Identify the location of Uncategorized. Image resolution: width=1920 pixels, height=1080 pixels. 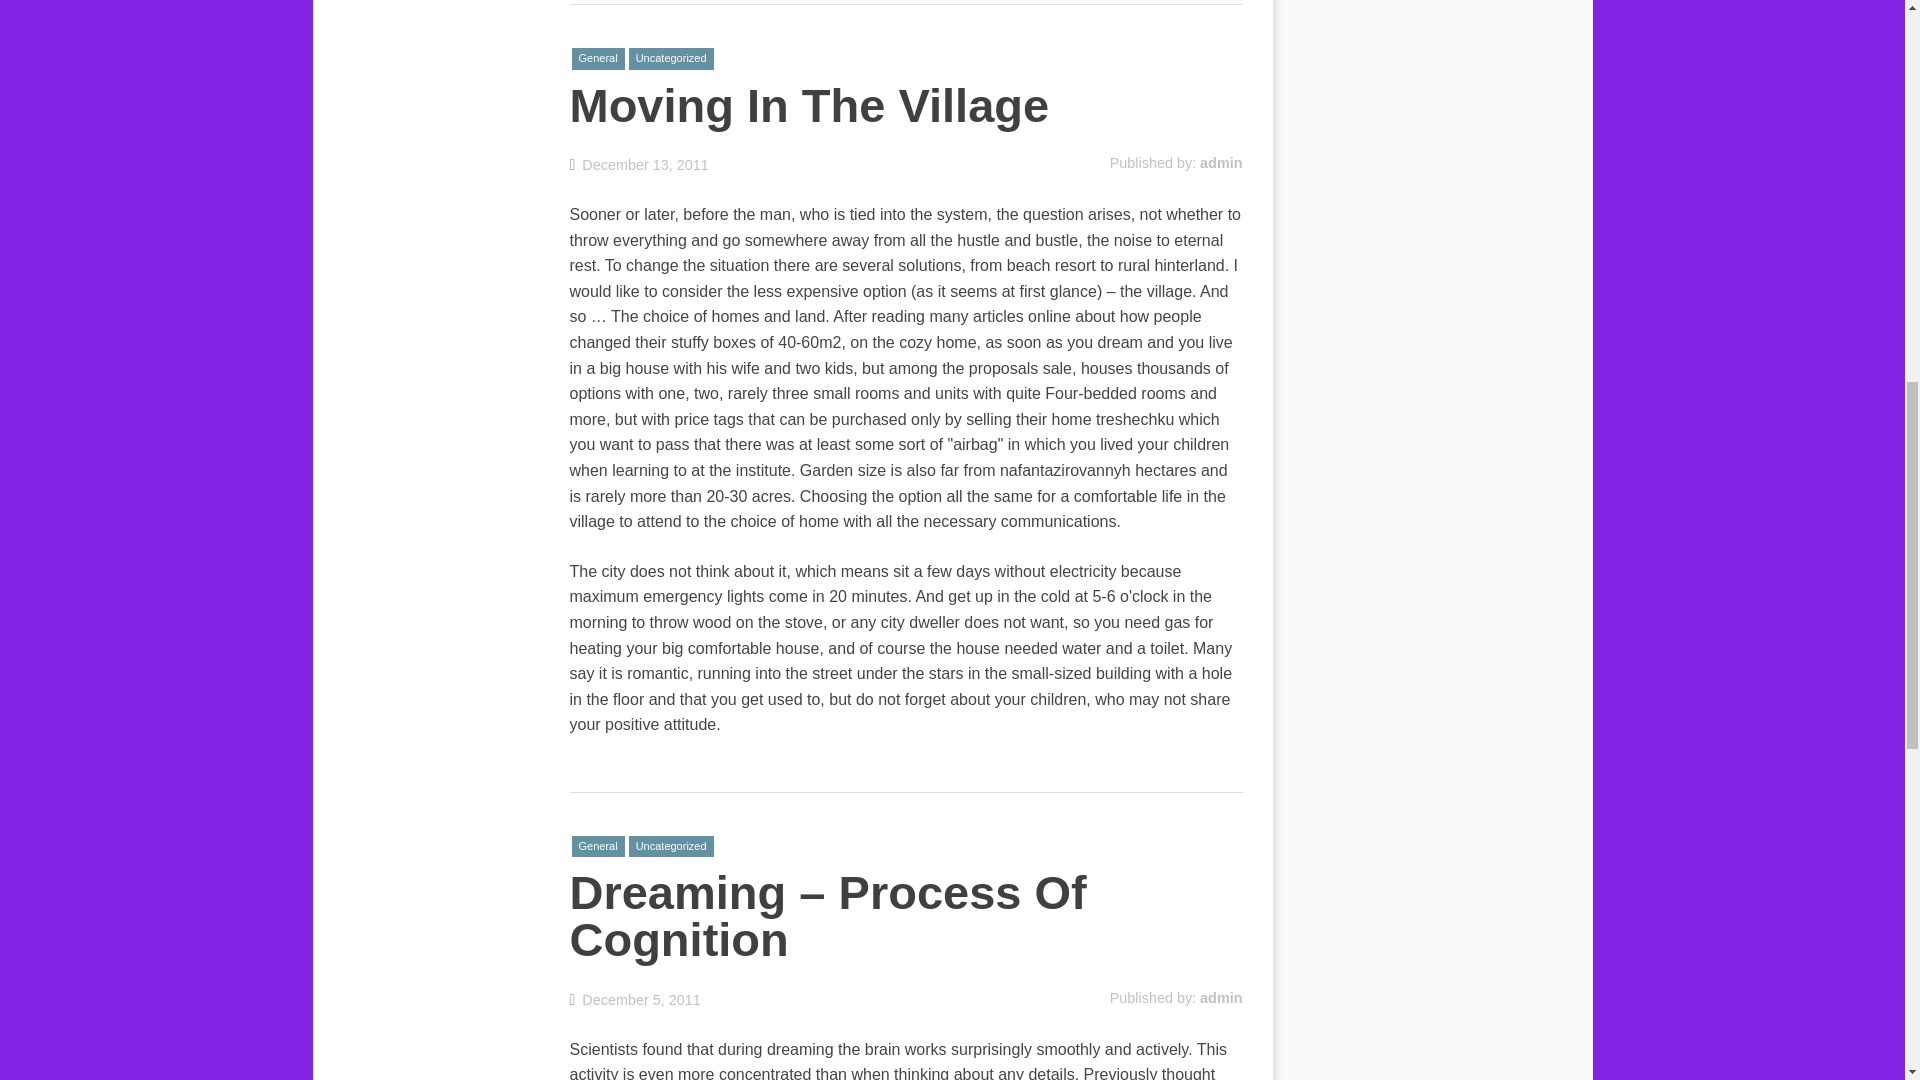
(672, 58).